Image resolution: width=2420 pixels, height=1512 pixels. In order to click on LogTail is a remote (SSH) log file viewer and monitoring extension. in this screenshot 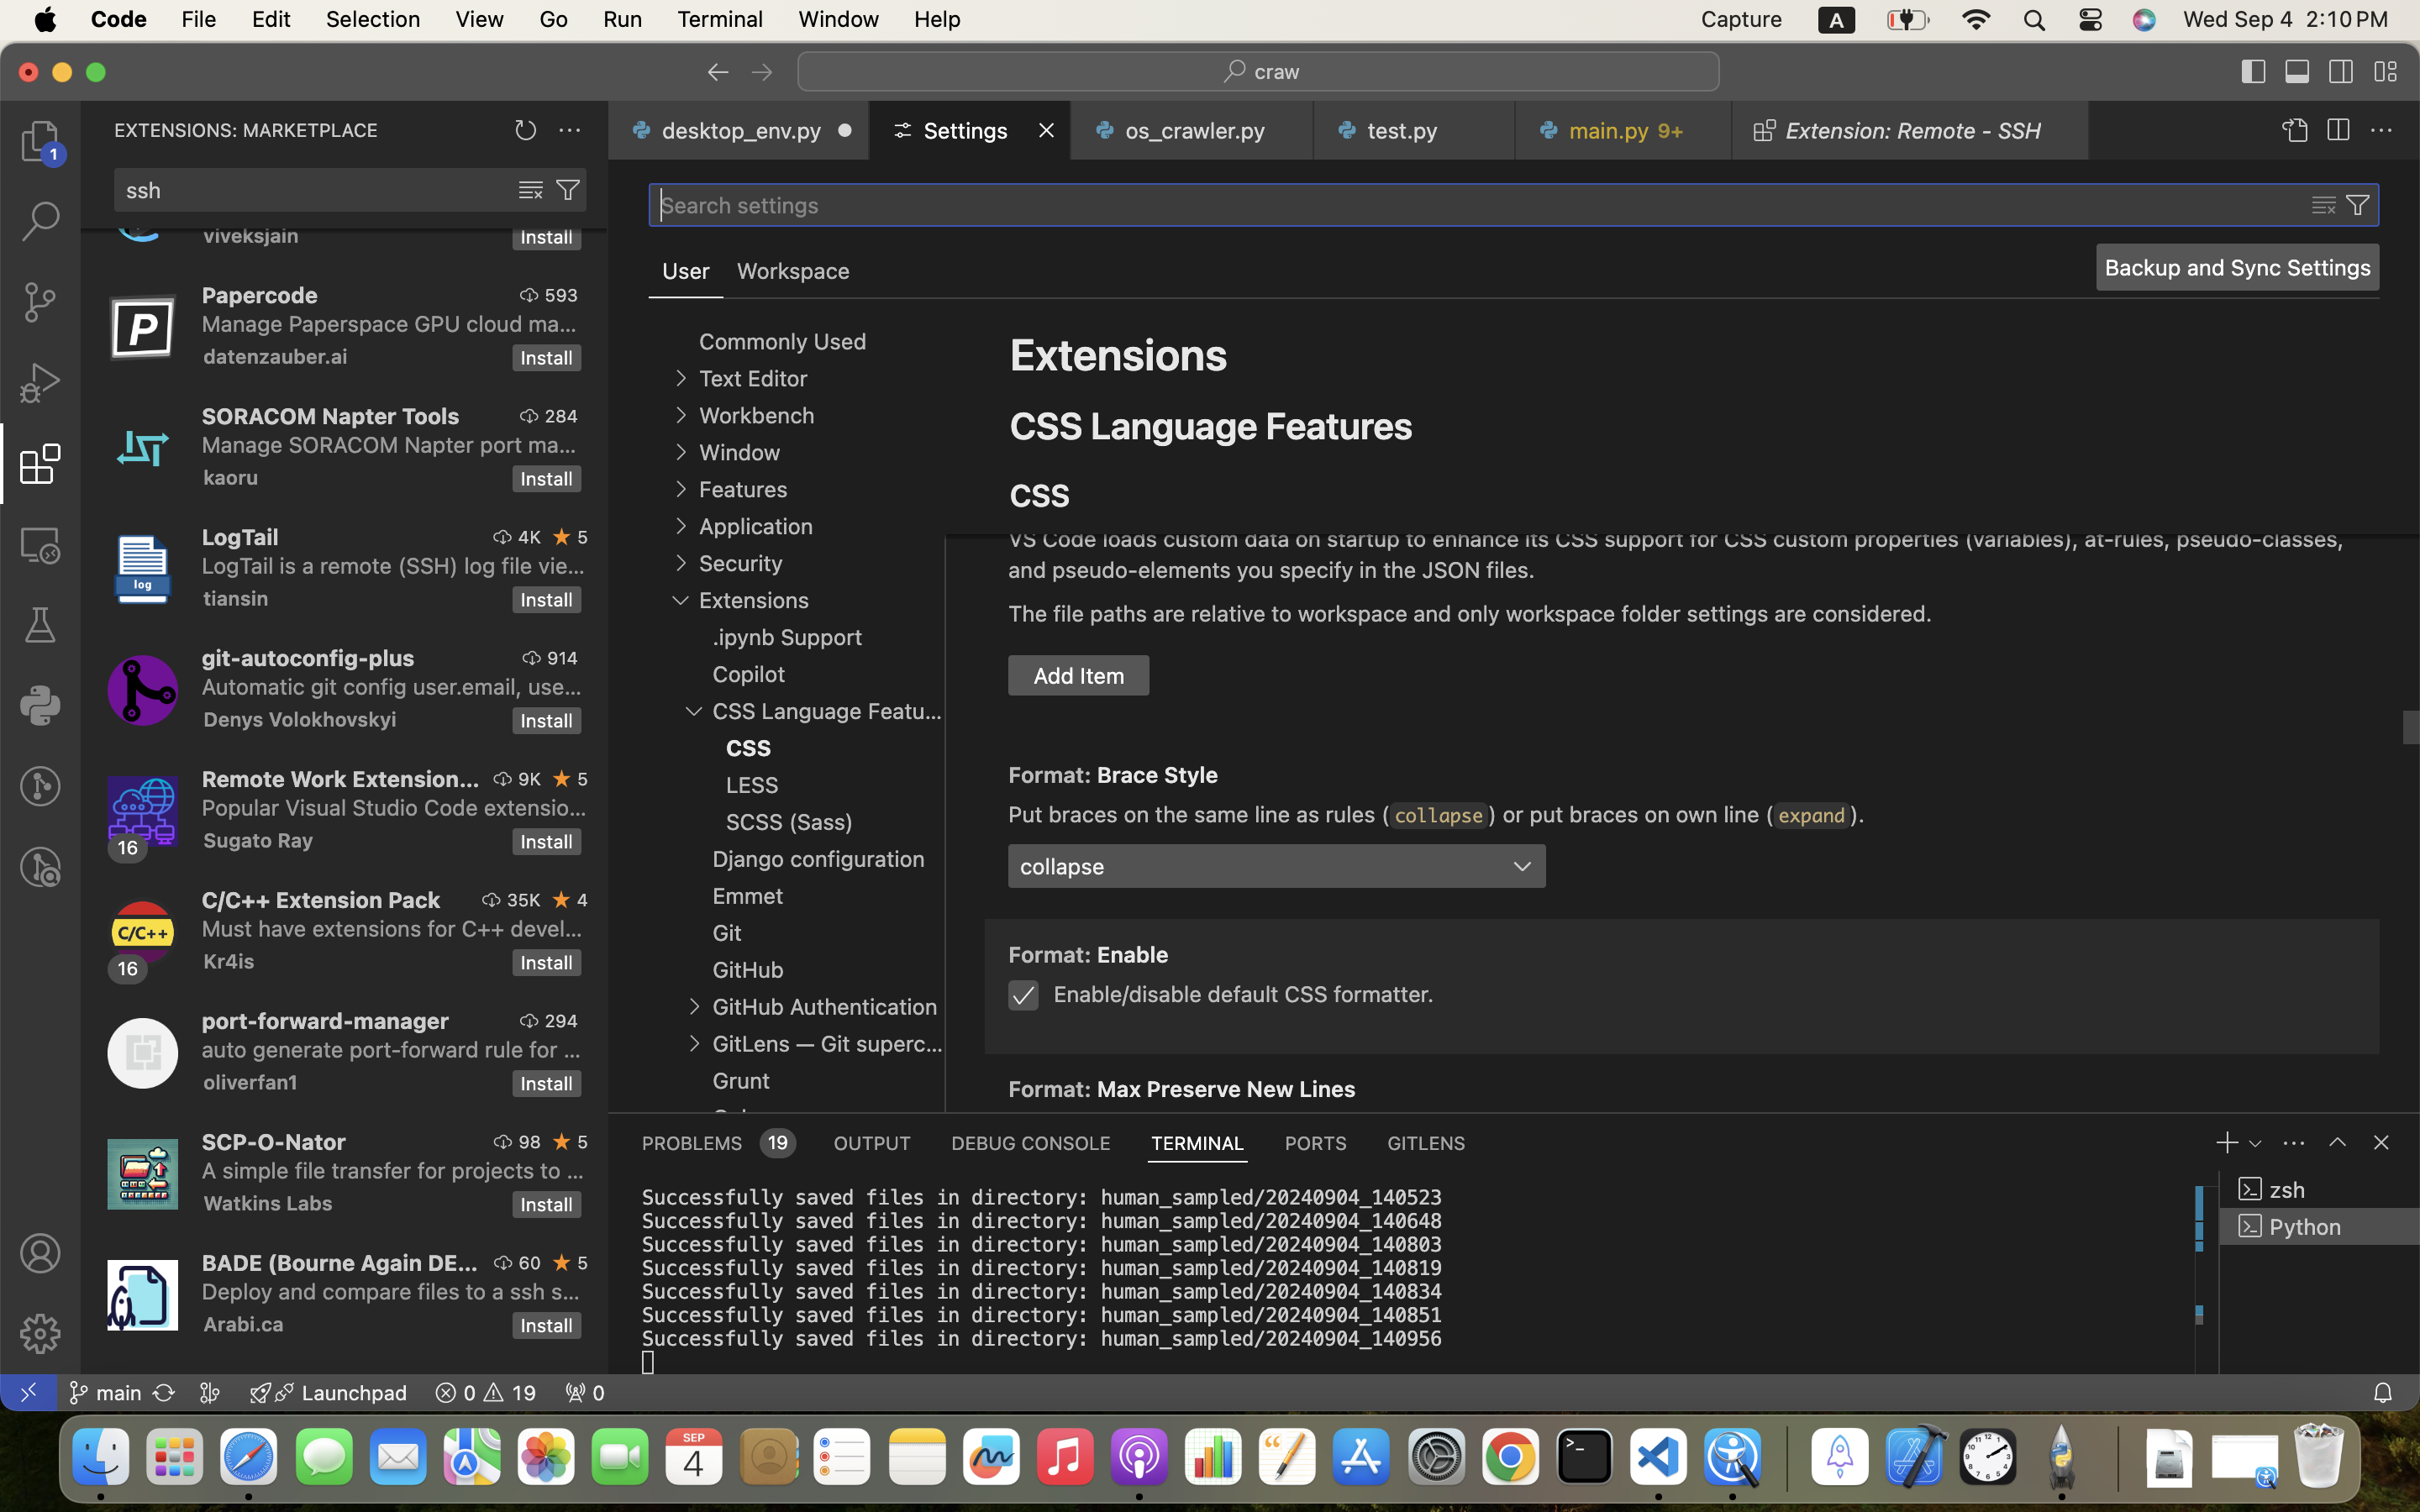, I will do `click(394, 565)`.